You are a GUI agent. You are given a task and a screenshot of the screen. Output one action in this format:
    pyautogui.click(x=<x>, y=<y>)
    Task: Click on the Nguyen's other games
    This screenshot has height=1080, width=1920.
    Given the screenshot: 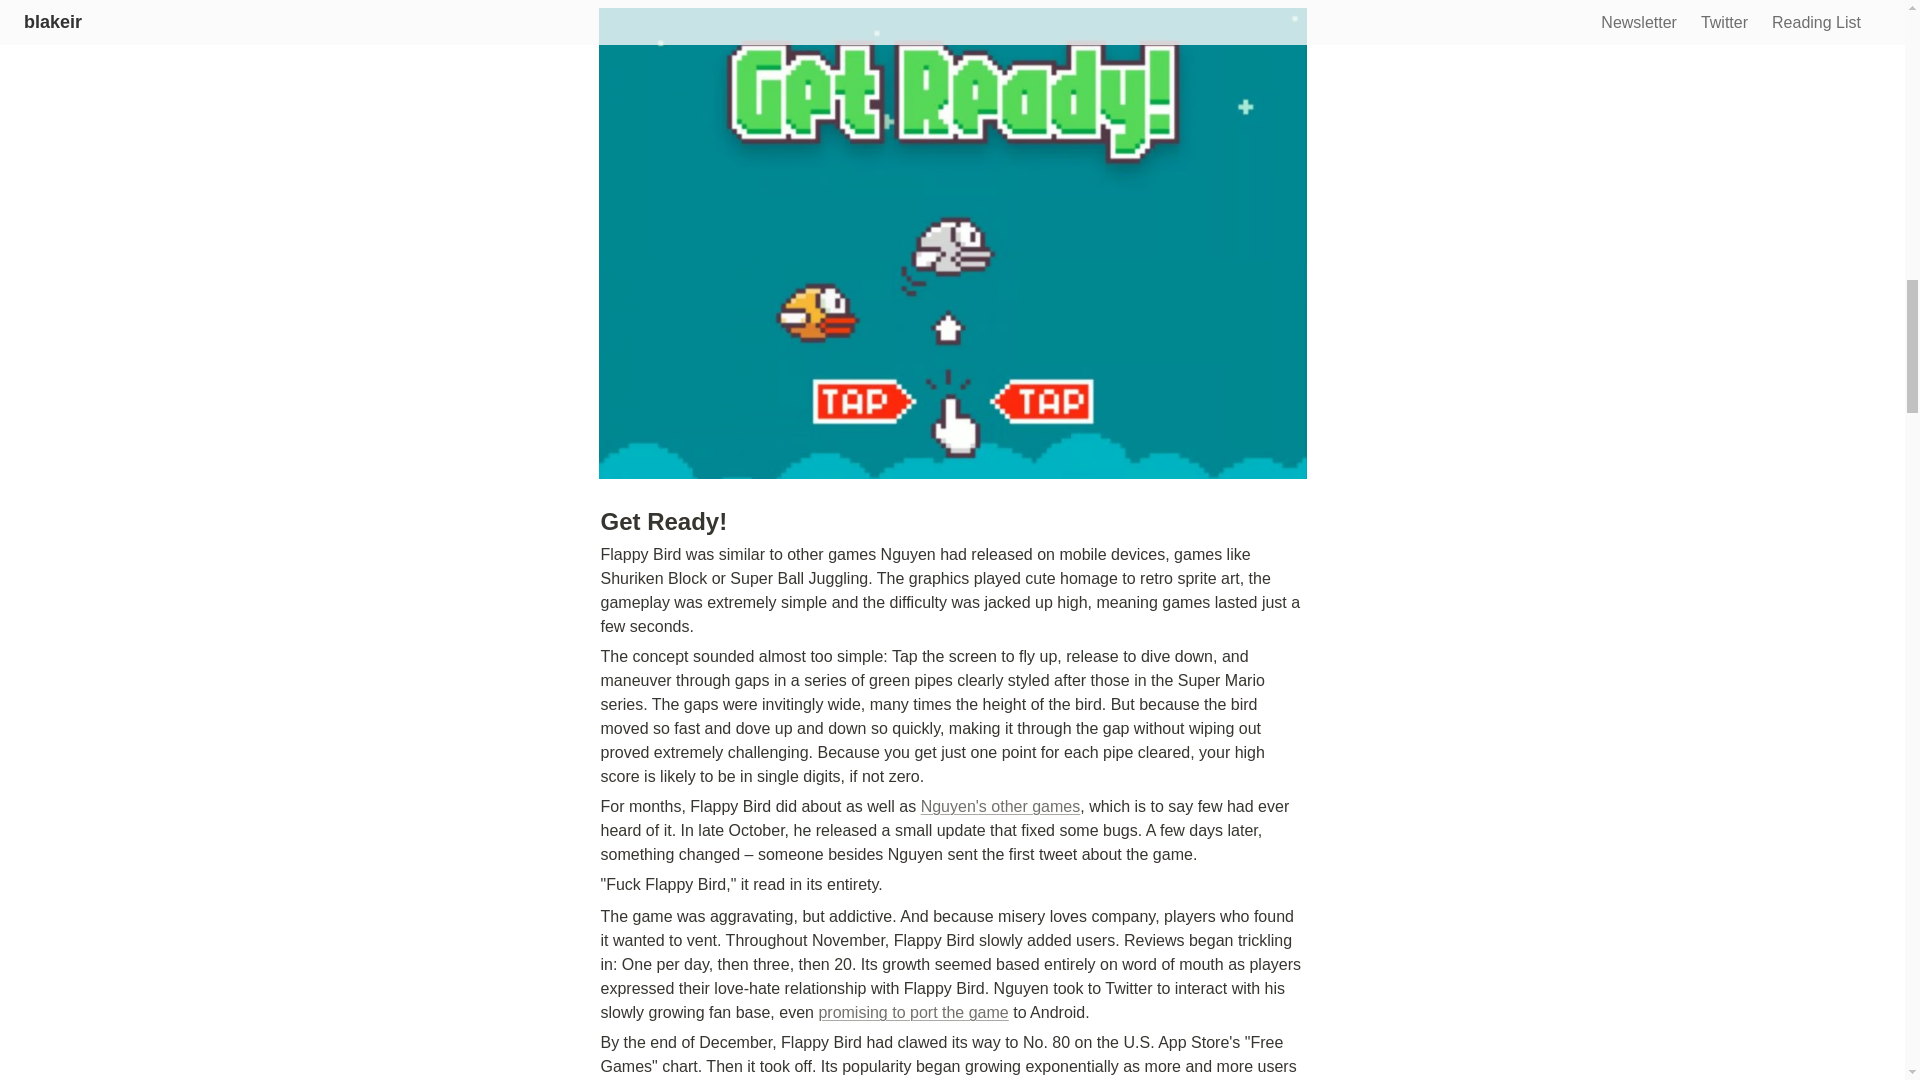 What is the action you would take?
    pyautogui.click(x=1000, y=806)
    